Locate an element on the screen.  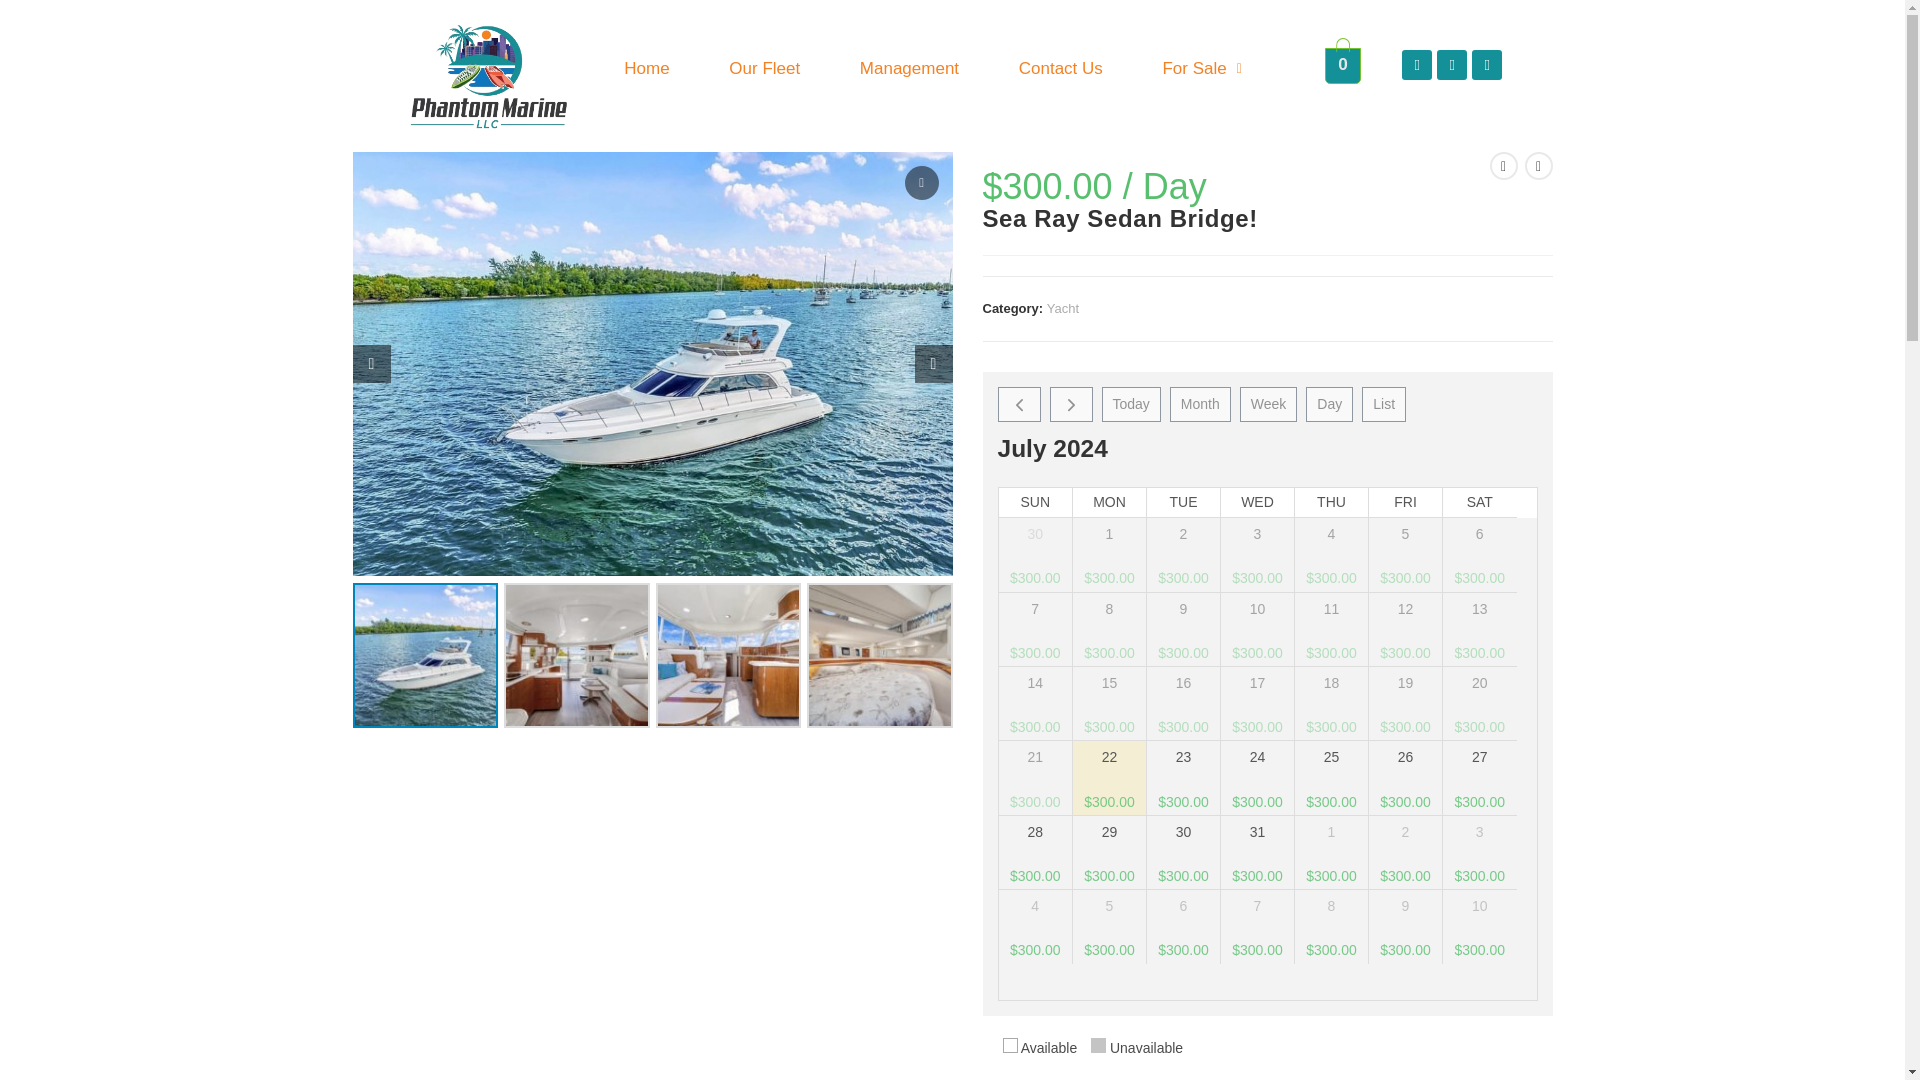
0 is located at coordinates (1034, 502).